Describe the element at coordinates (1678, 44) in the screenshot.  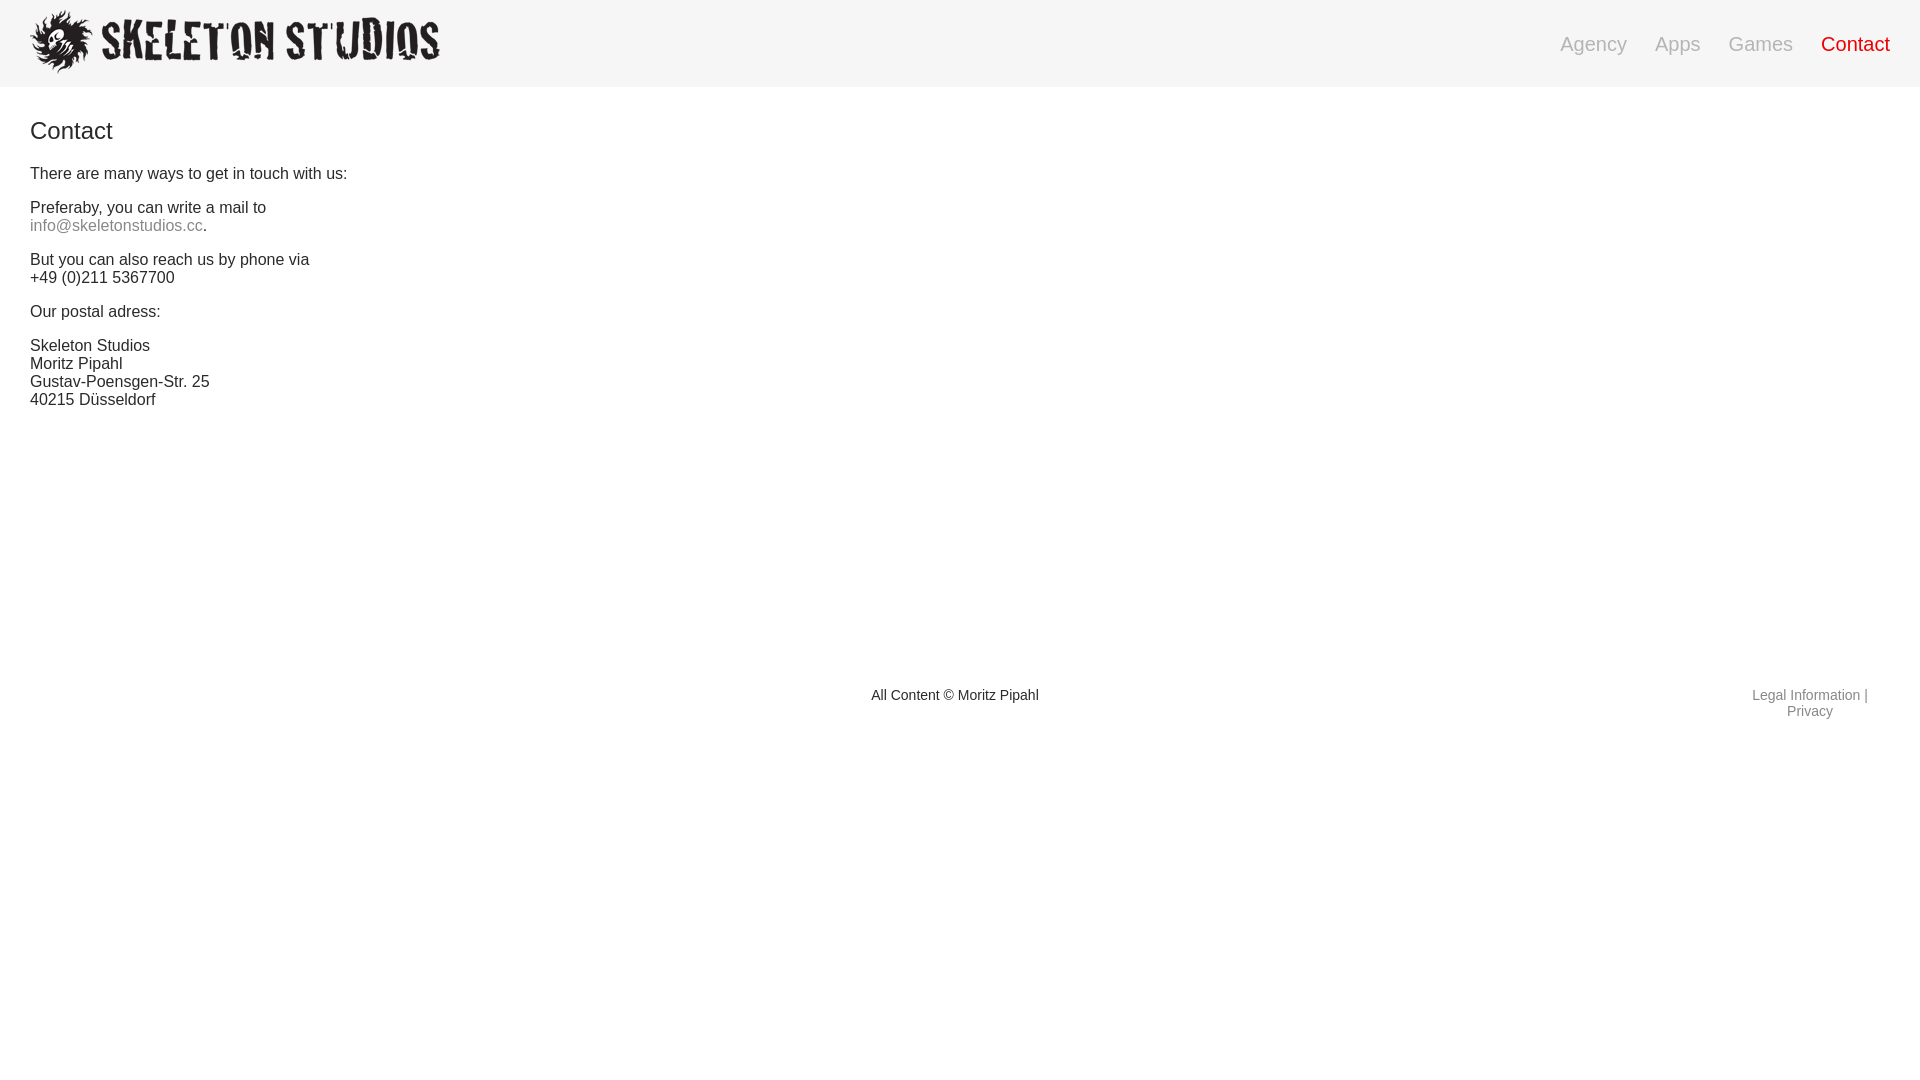
I see `Apps` at that location.